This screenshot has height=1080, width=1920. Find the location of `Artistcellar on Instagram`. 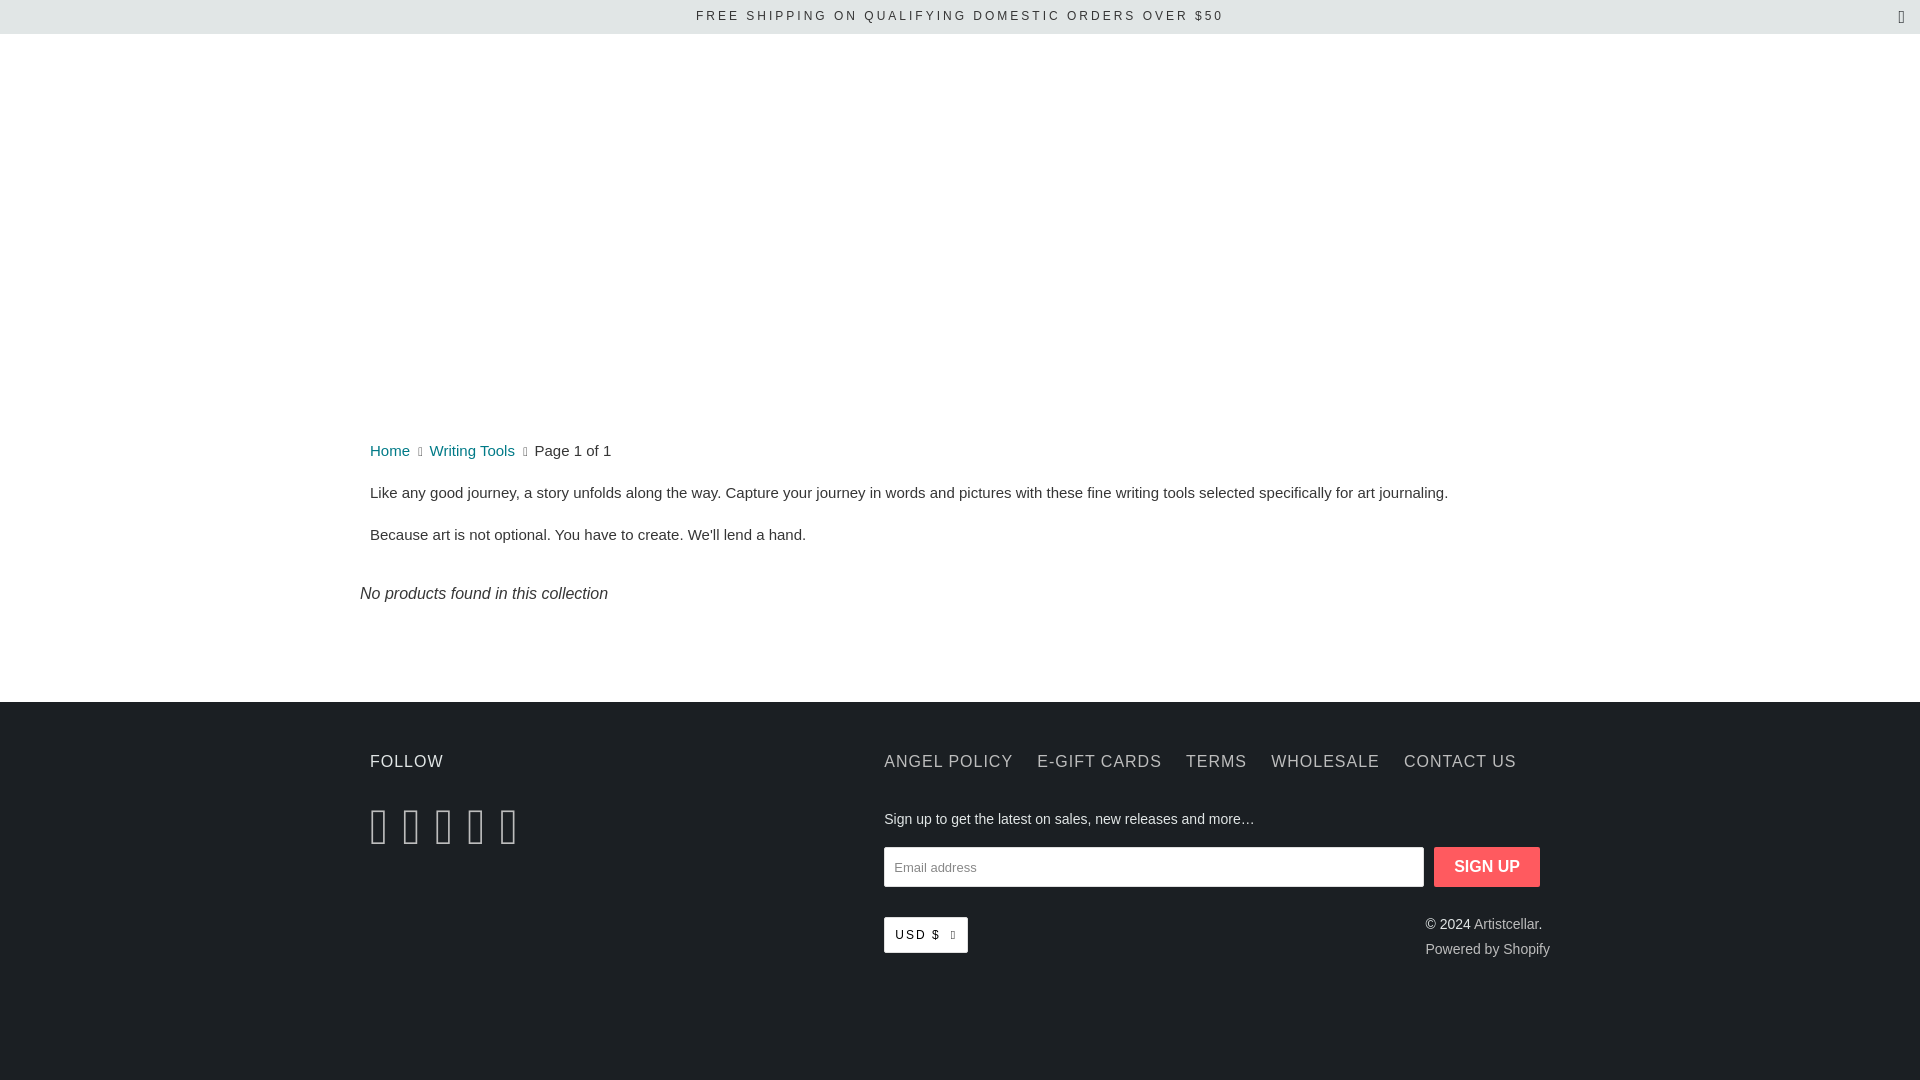

Artistcellar on Instagram is located at coordinates (514, 827).